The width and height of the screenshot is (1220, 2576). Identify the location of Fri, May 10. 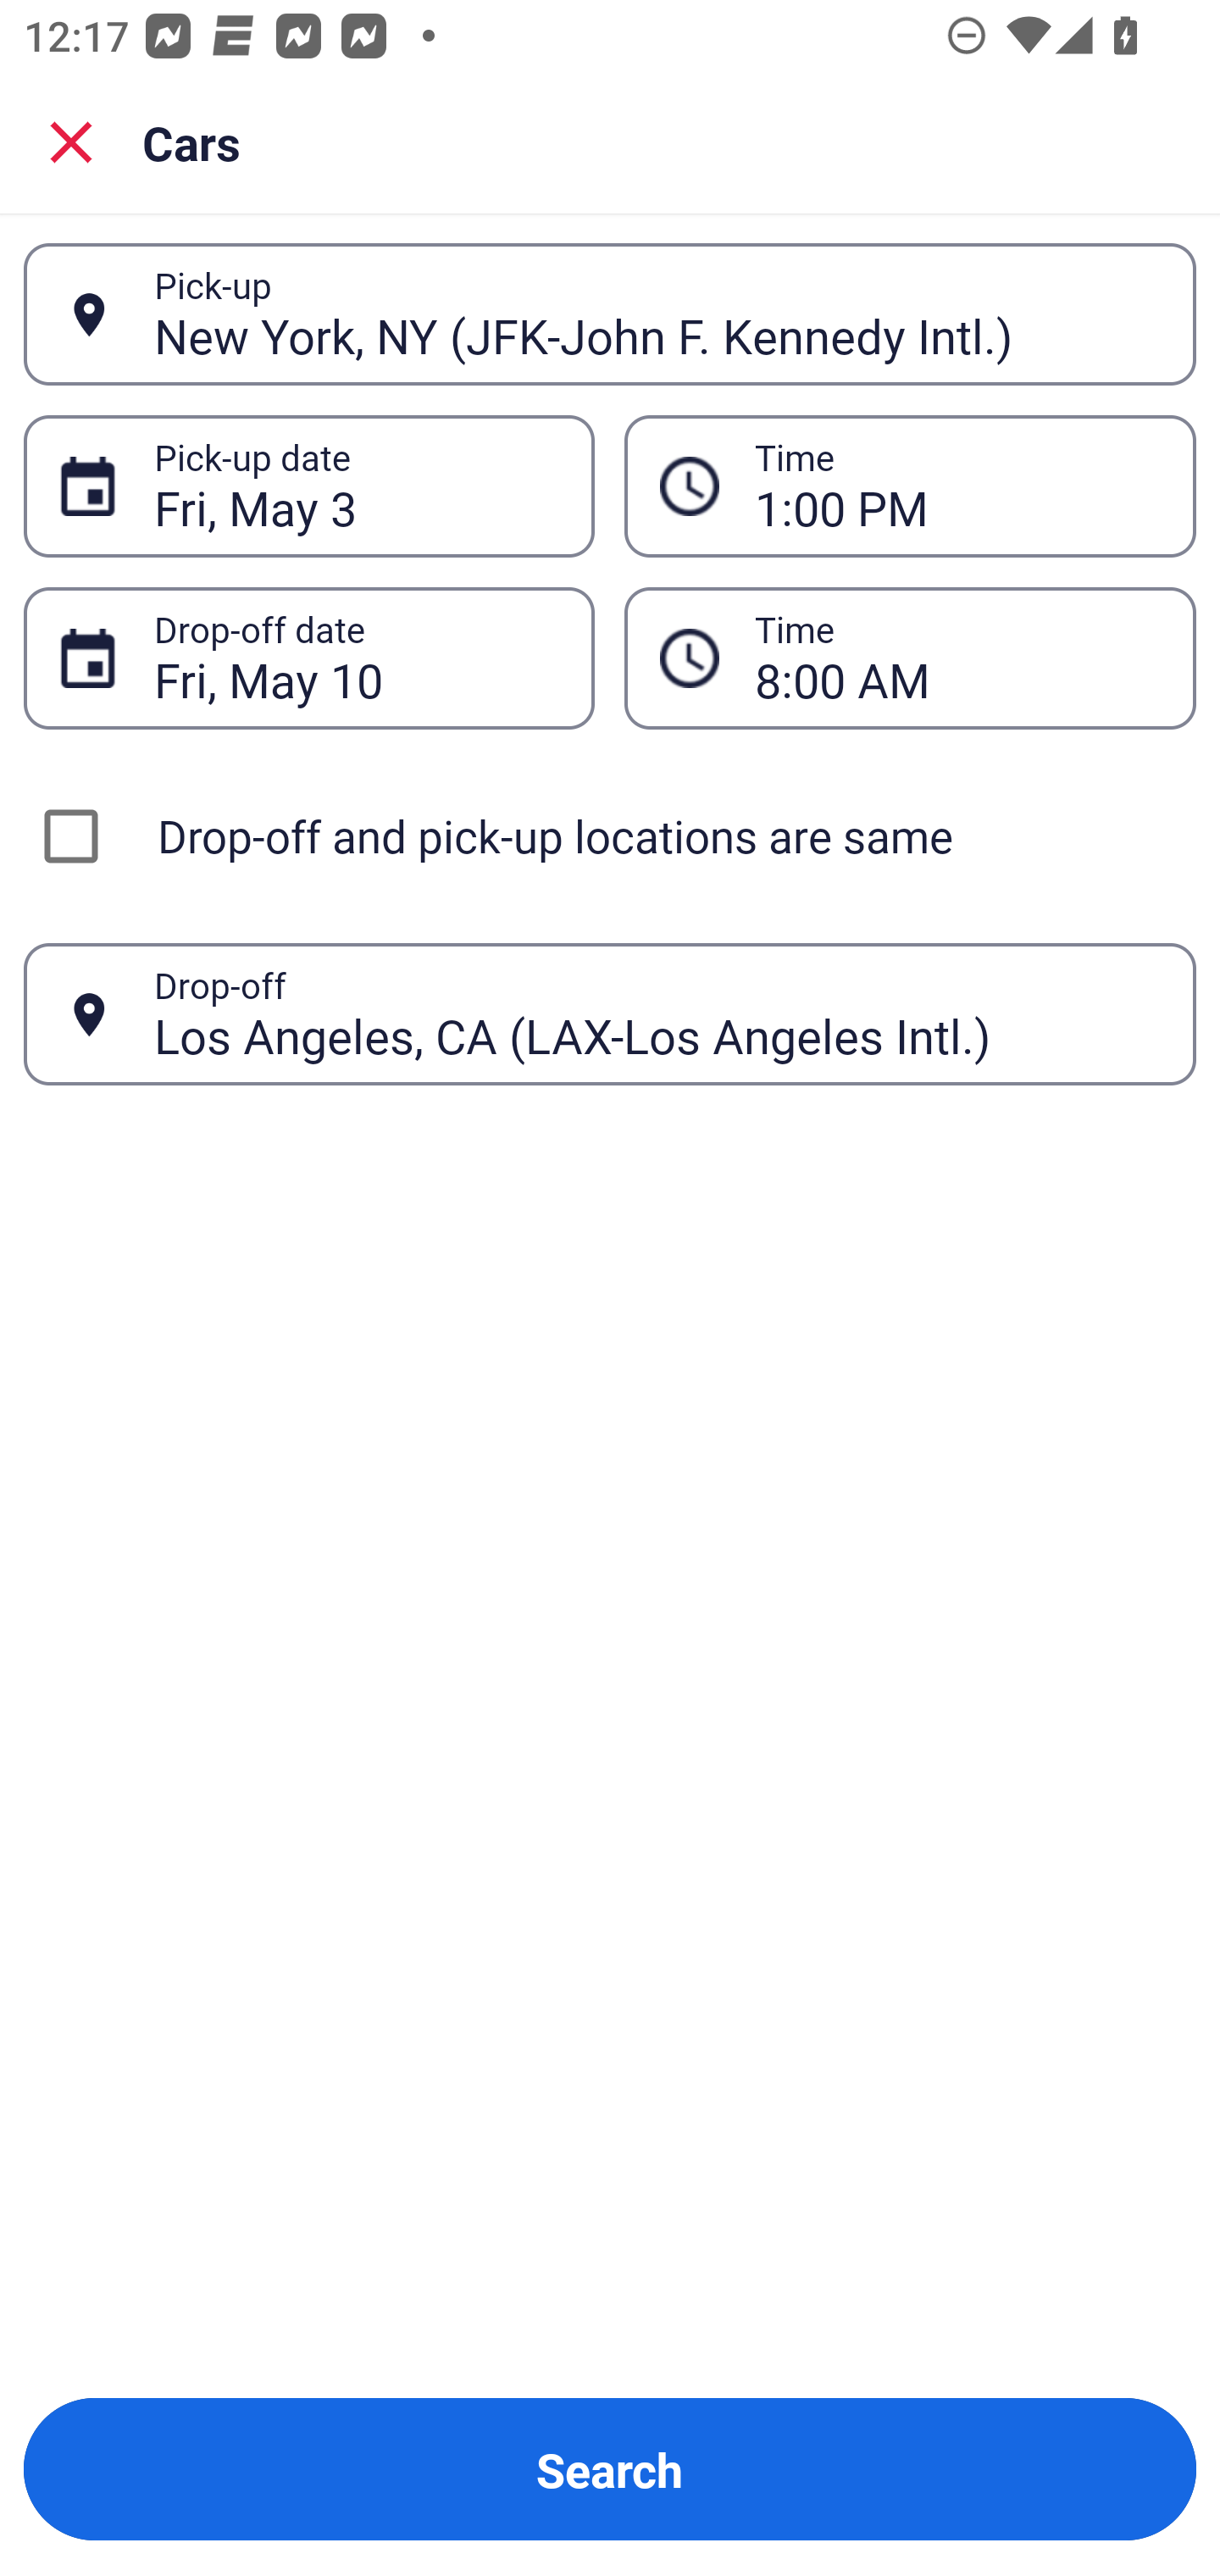
(356, 658).